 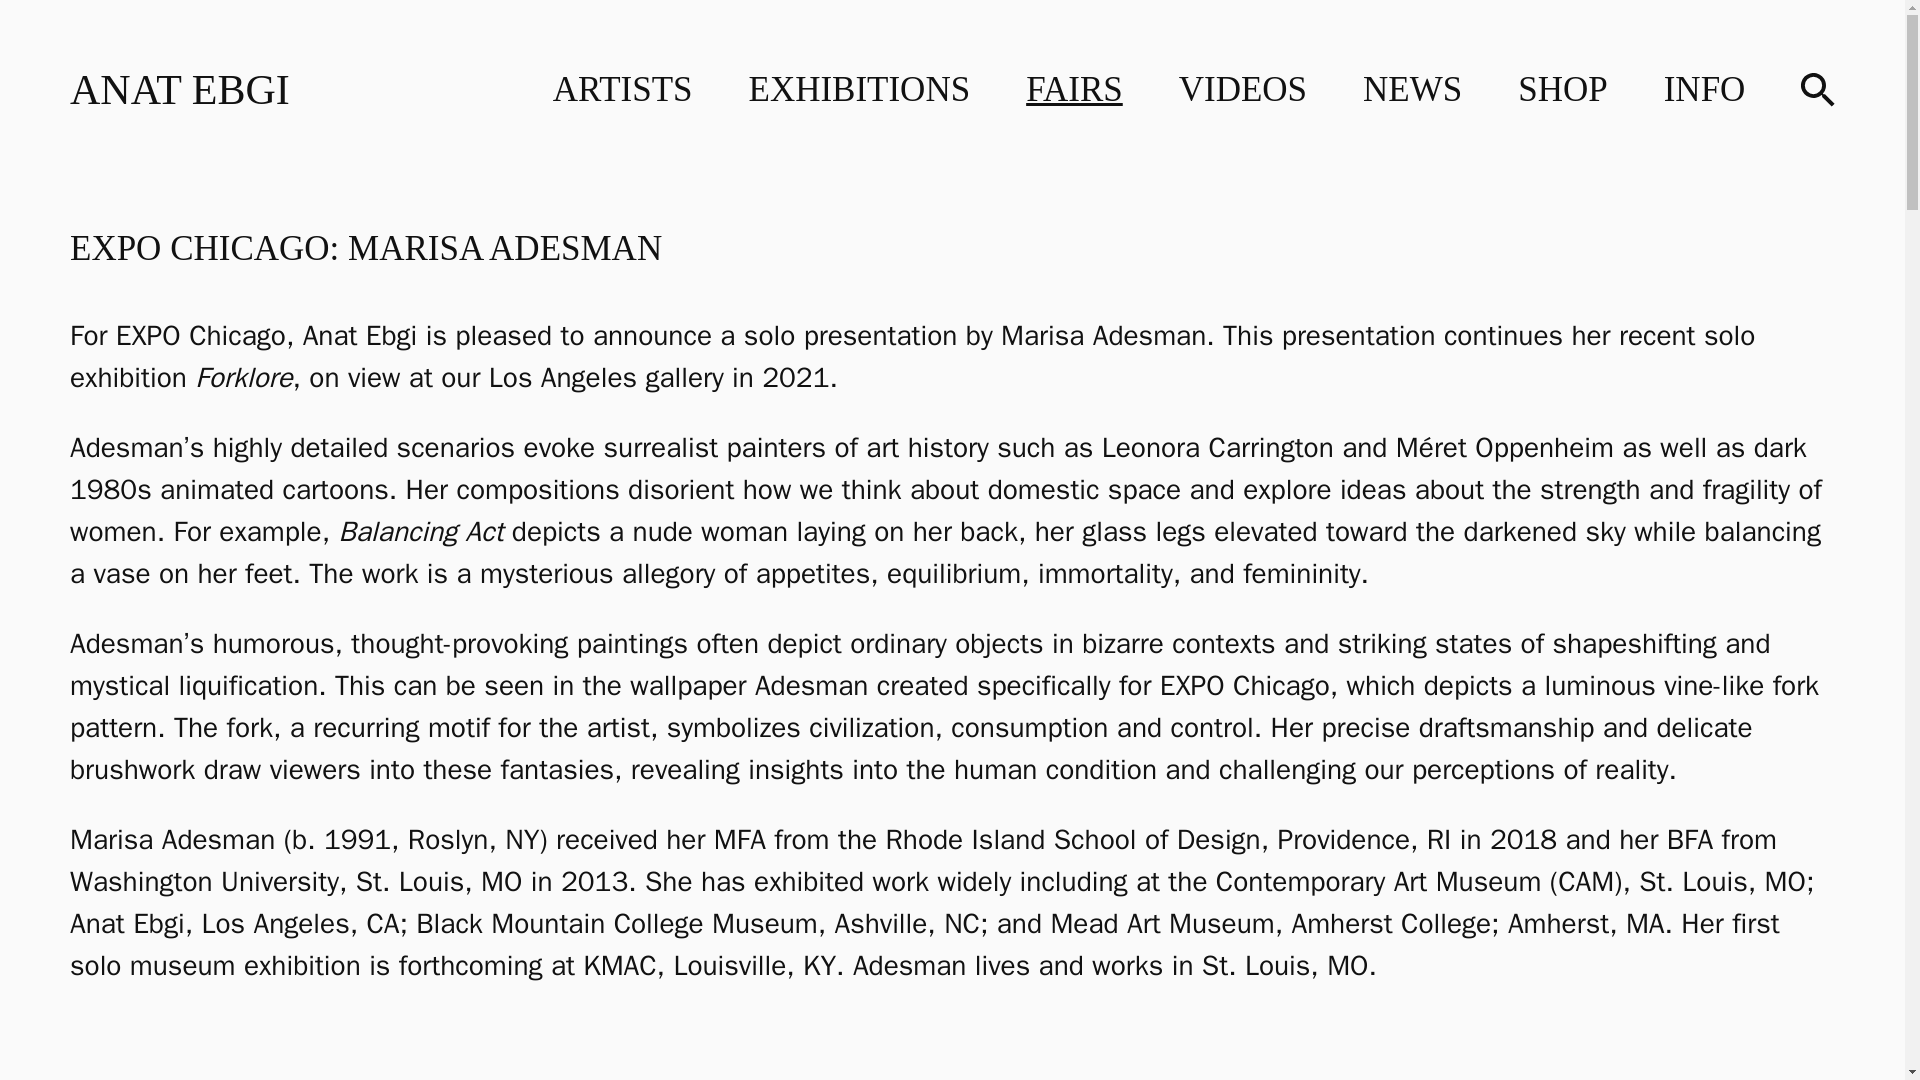 What do you see at coordinates (622, 90) in the screenshot?
I see `FAIRS` at bounding box center [622, 90].